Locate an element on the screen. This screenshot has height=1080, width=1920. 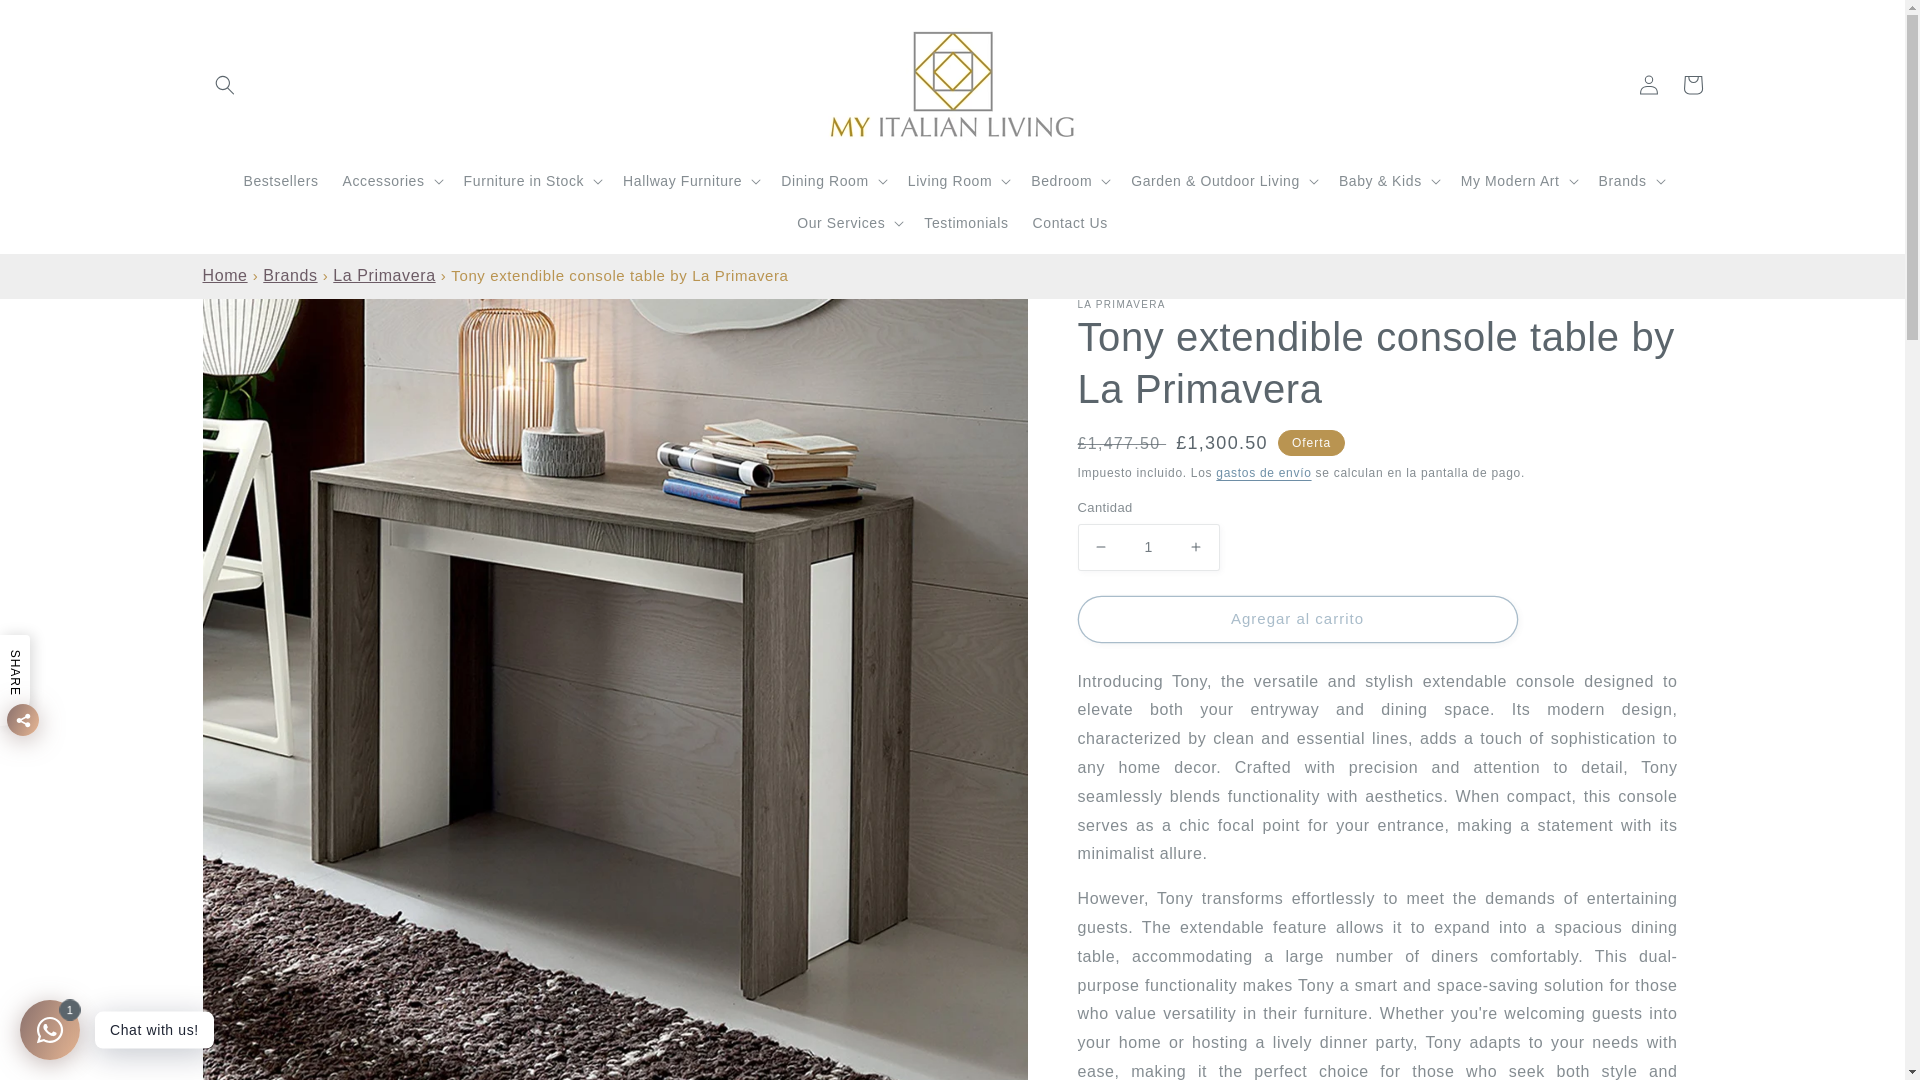
1 is located at coordinates (1148, 547).